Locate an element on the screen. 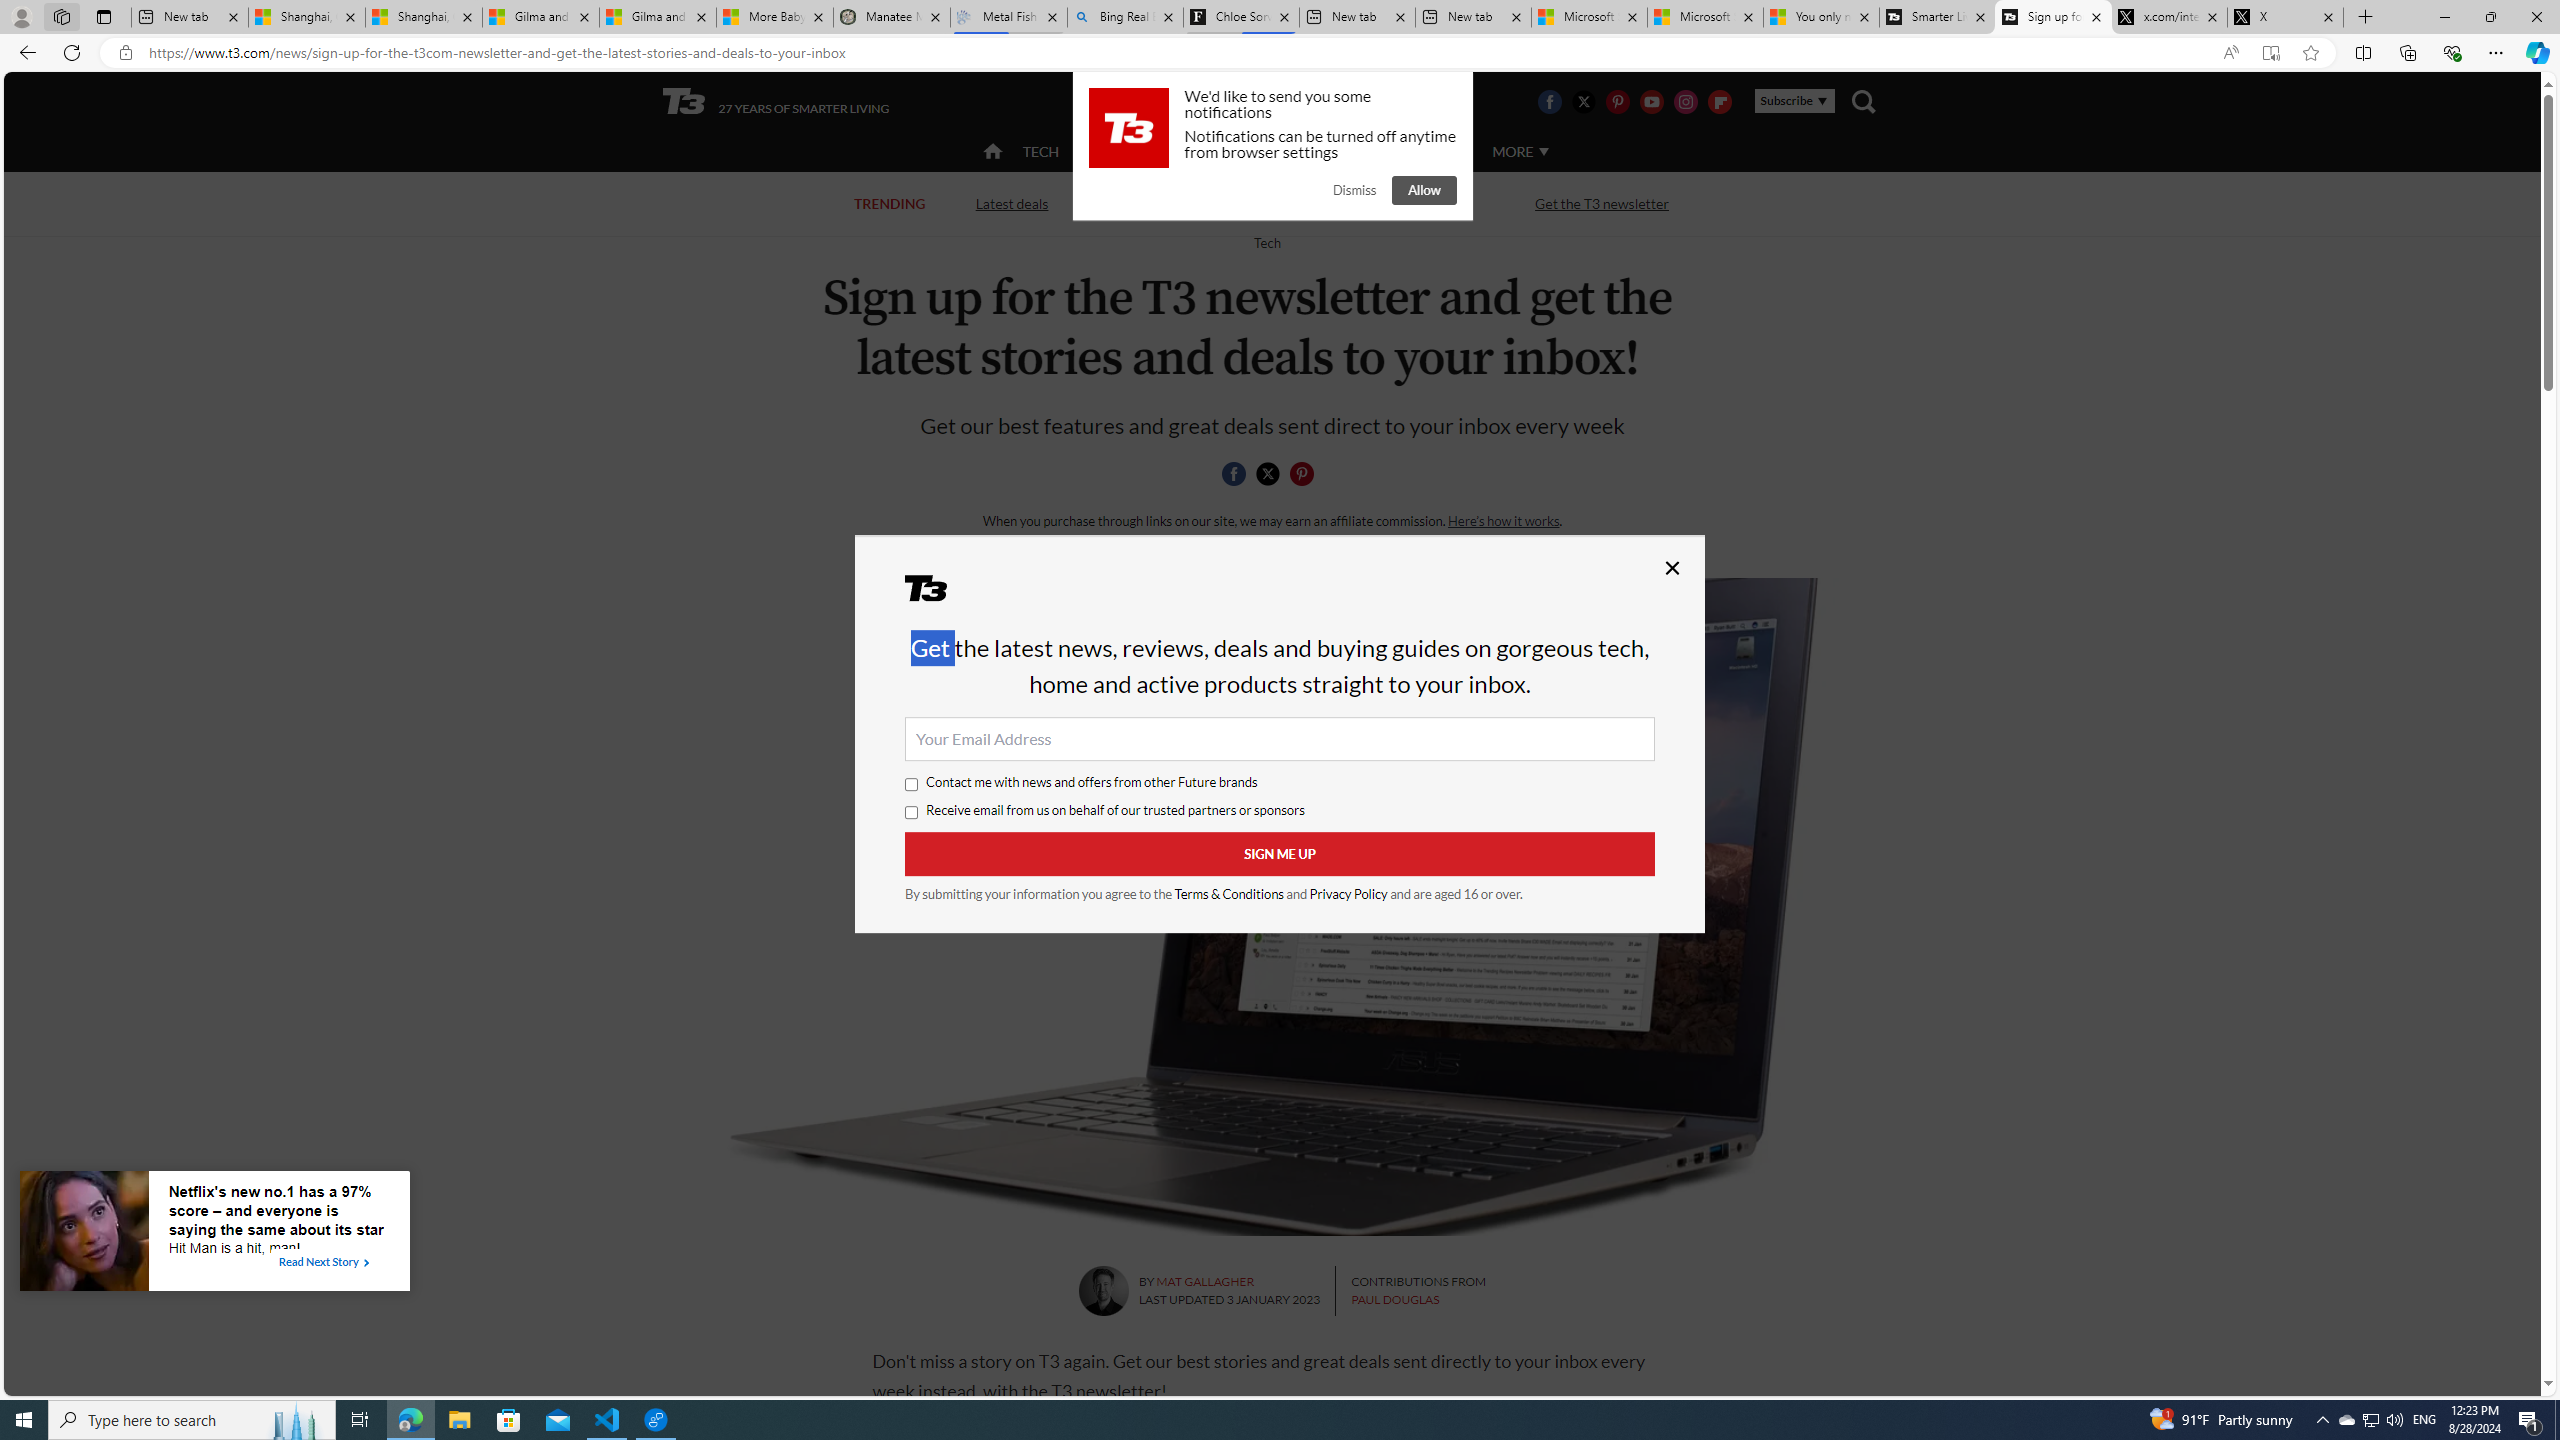 The height and width of the screenshot is (1440, 2560). Latest deals is located at coordinates (1010, 203).